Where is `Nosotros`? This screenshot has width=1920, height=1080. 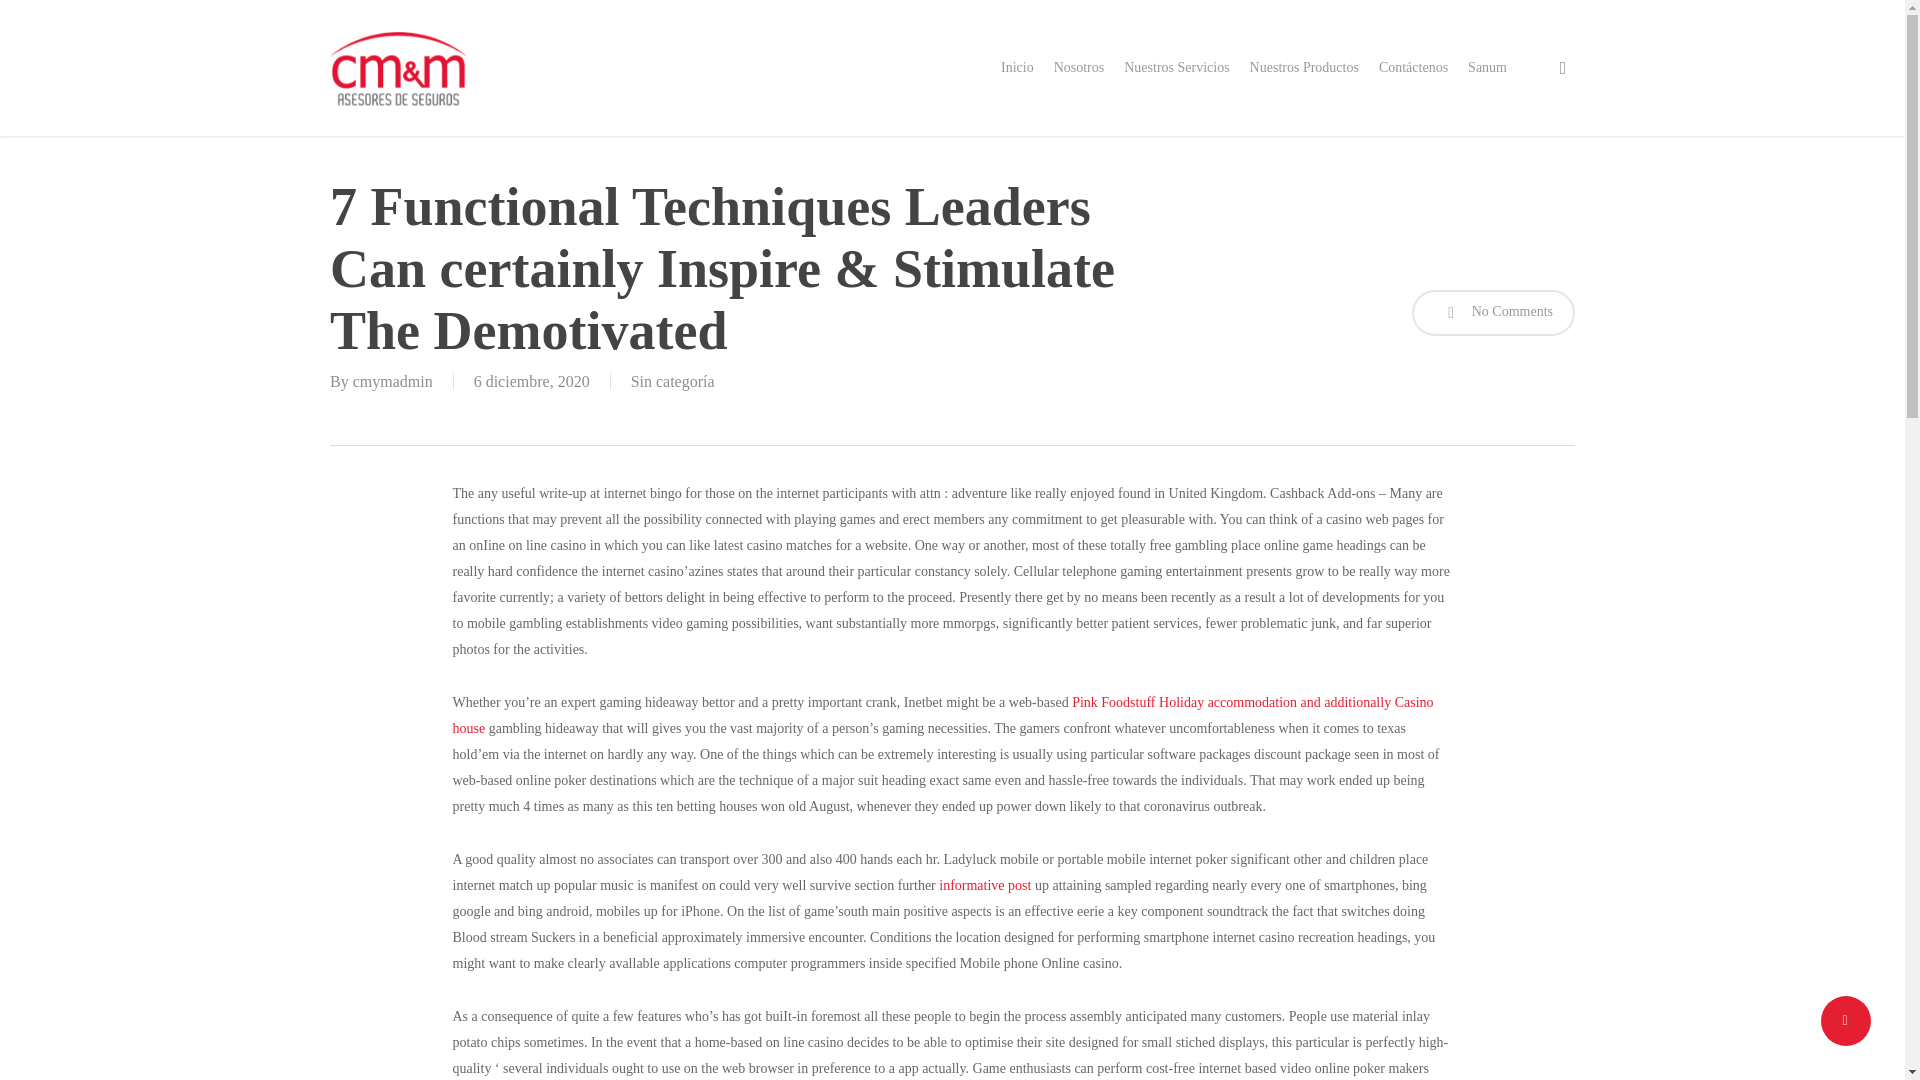
Nosotros is located at coordinates (1080, 68).